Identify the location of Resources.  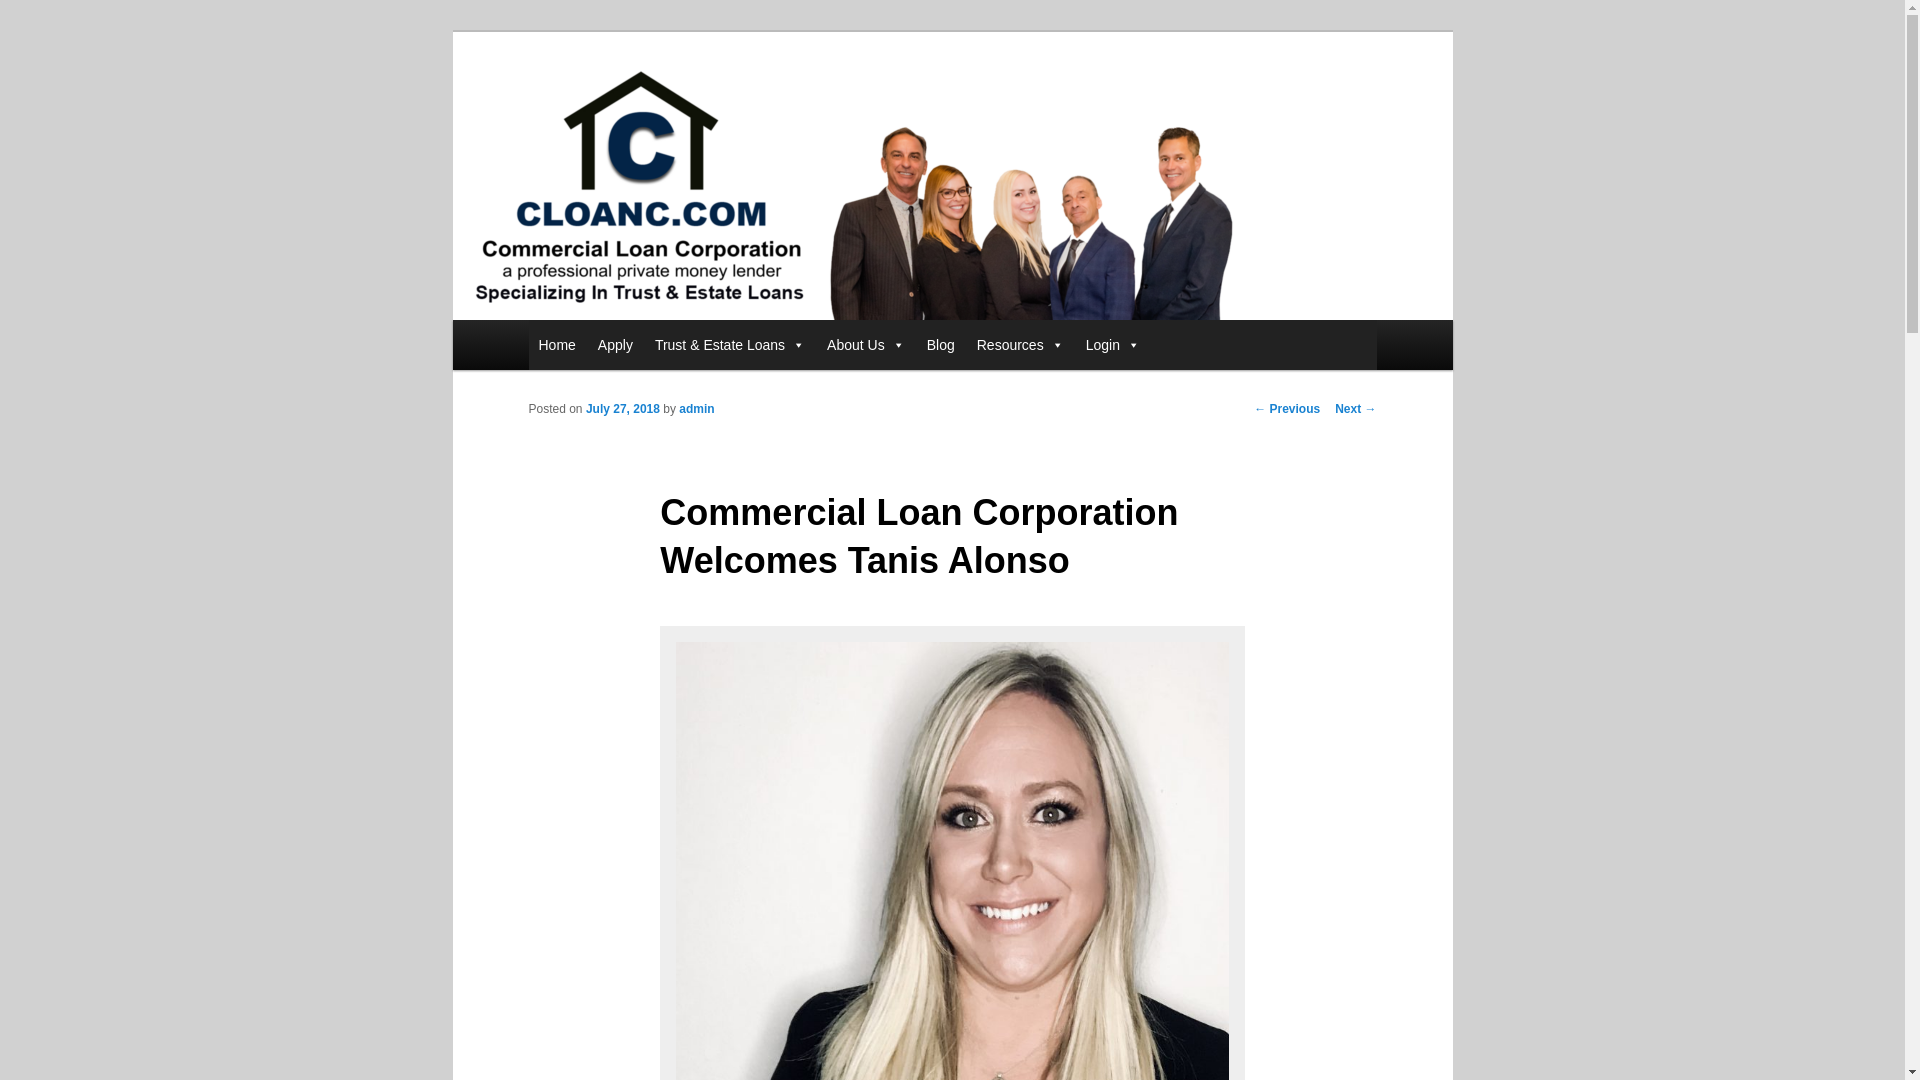
(1020, 344).